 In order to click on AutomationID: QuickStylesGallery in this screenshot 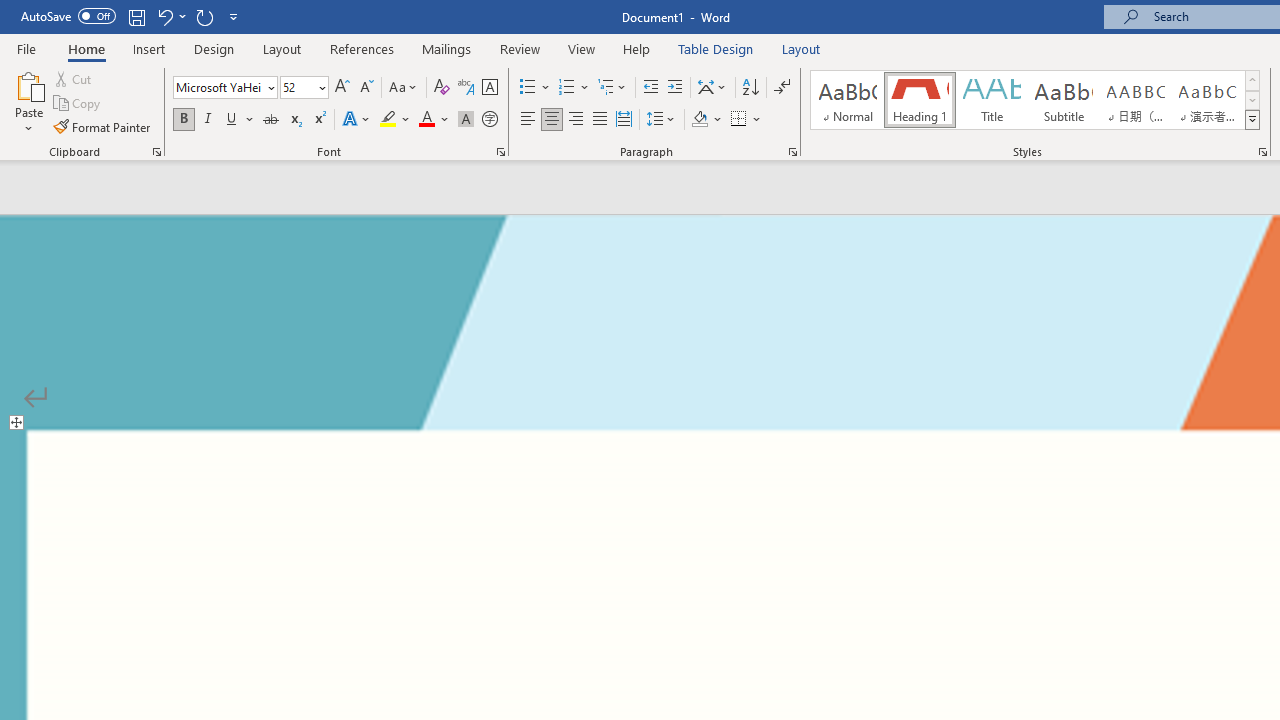, I will do `click(1036, 100)`.